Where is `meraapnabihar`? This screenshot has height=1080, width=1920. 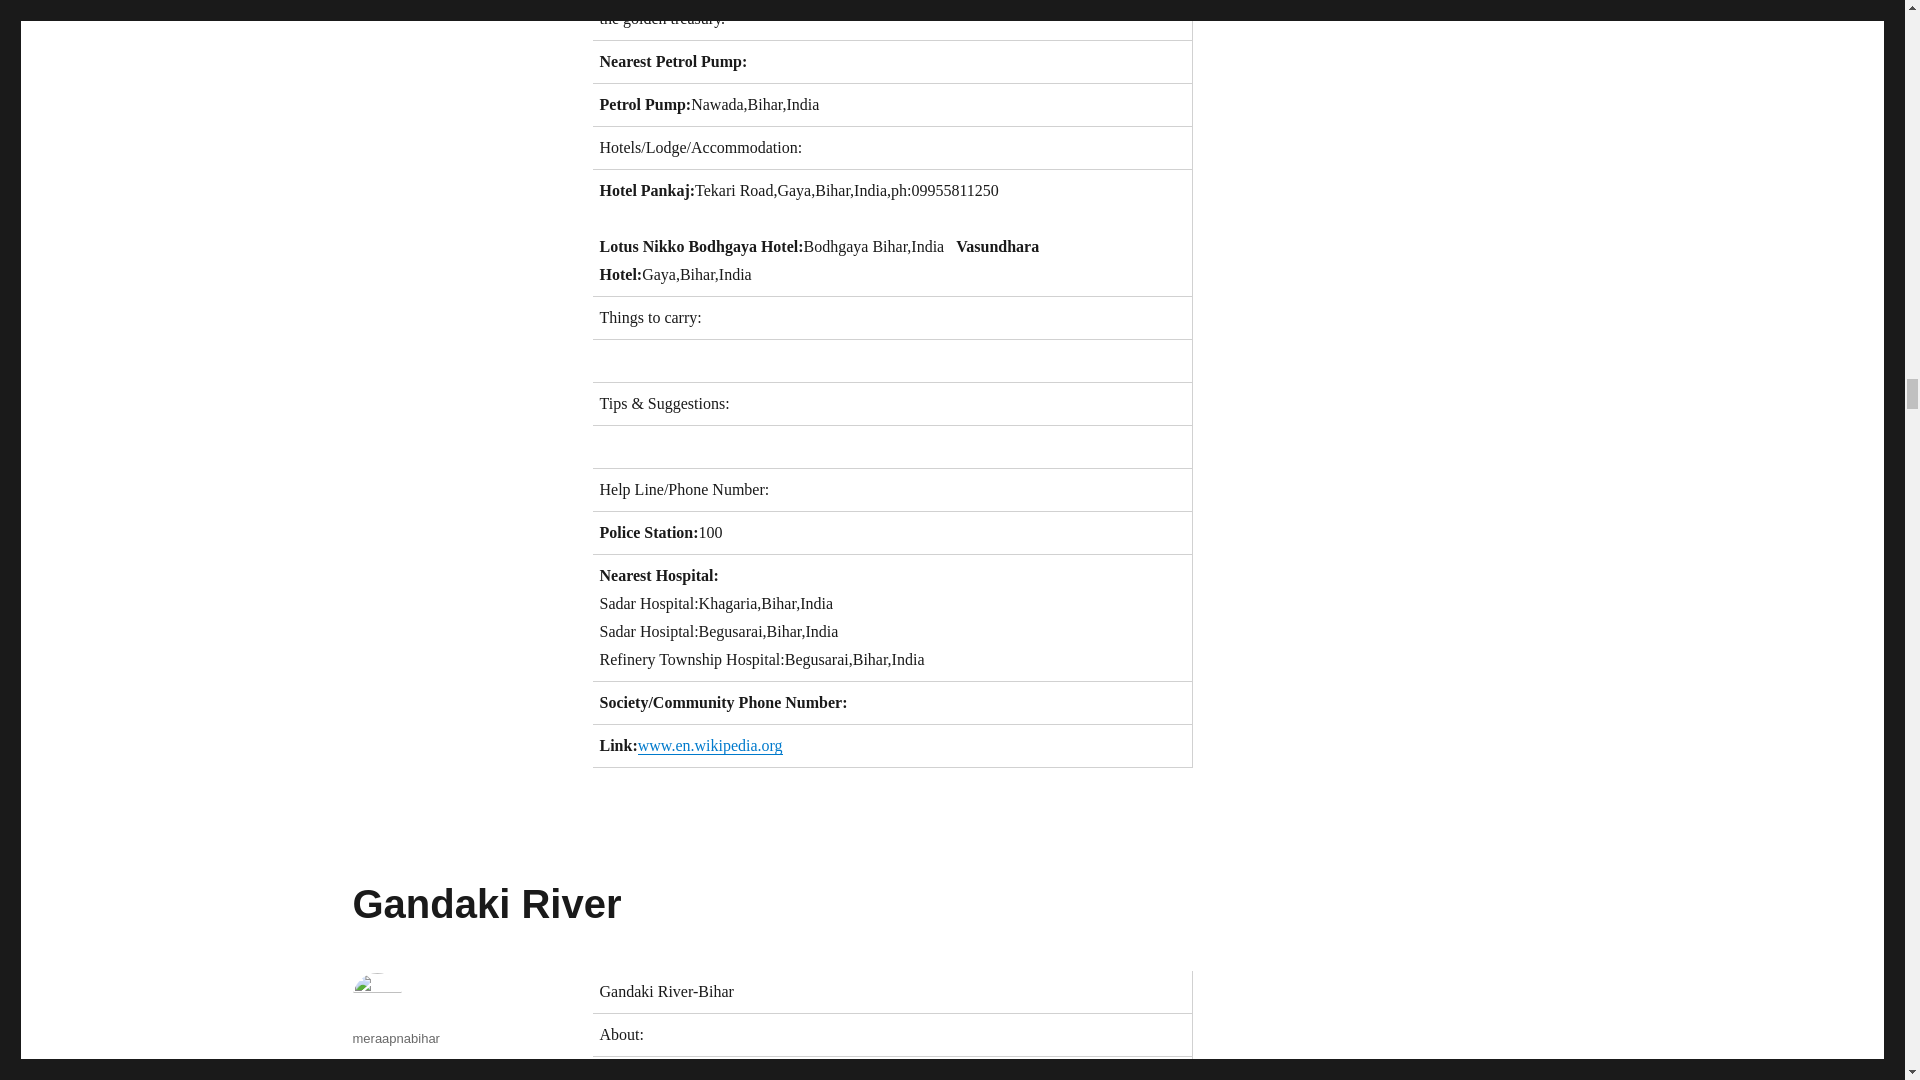 meraapnabihar is located at coordinates (395, 1038).